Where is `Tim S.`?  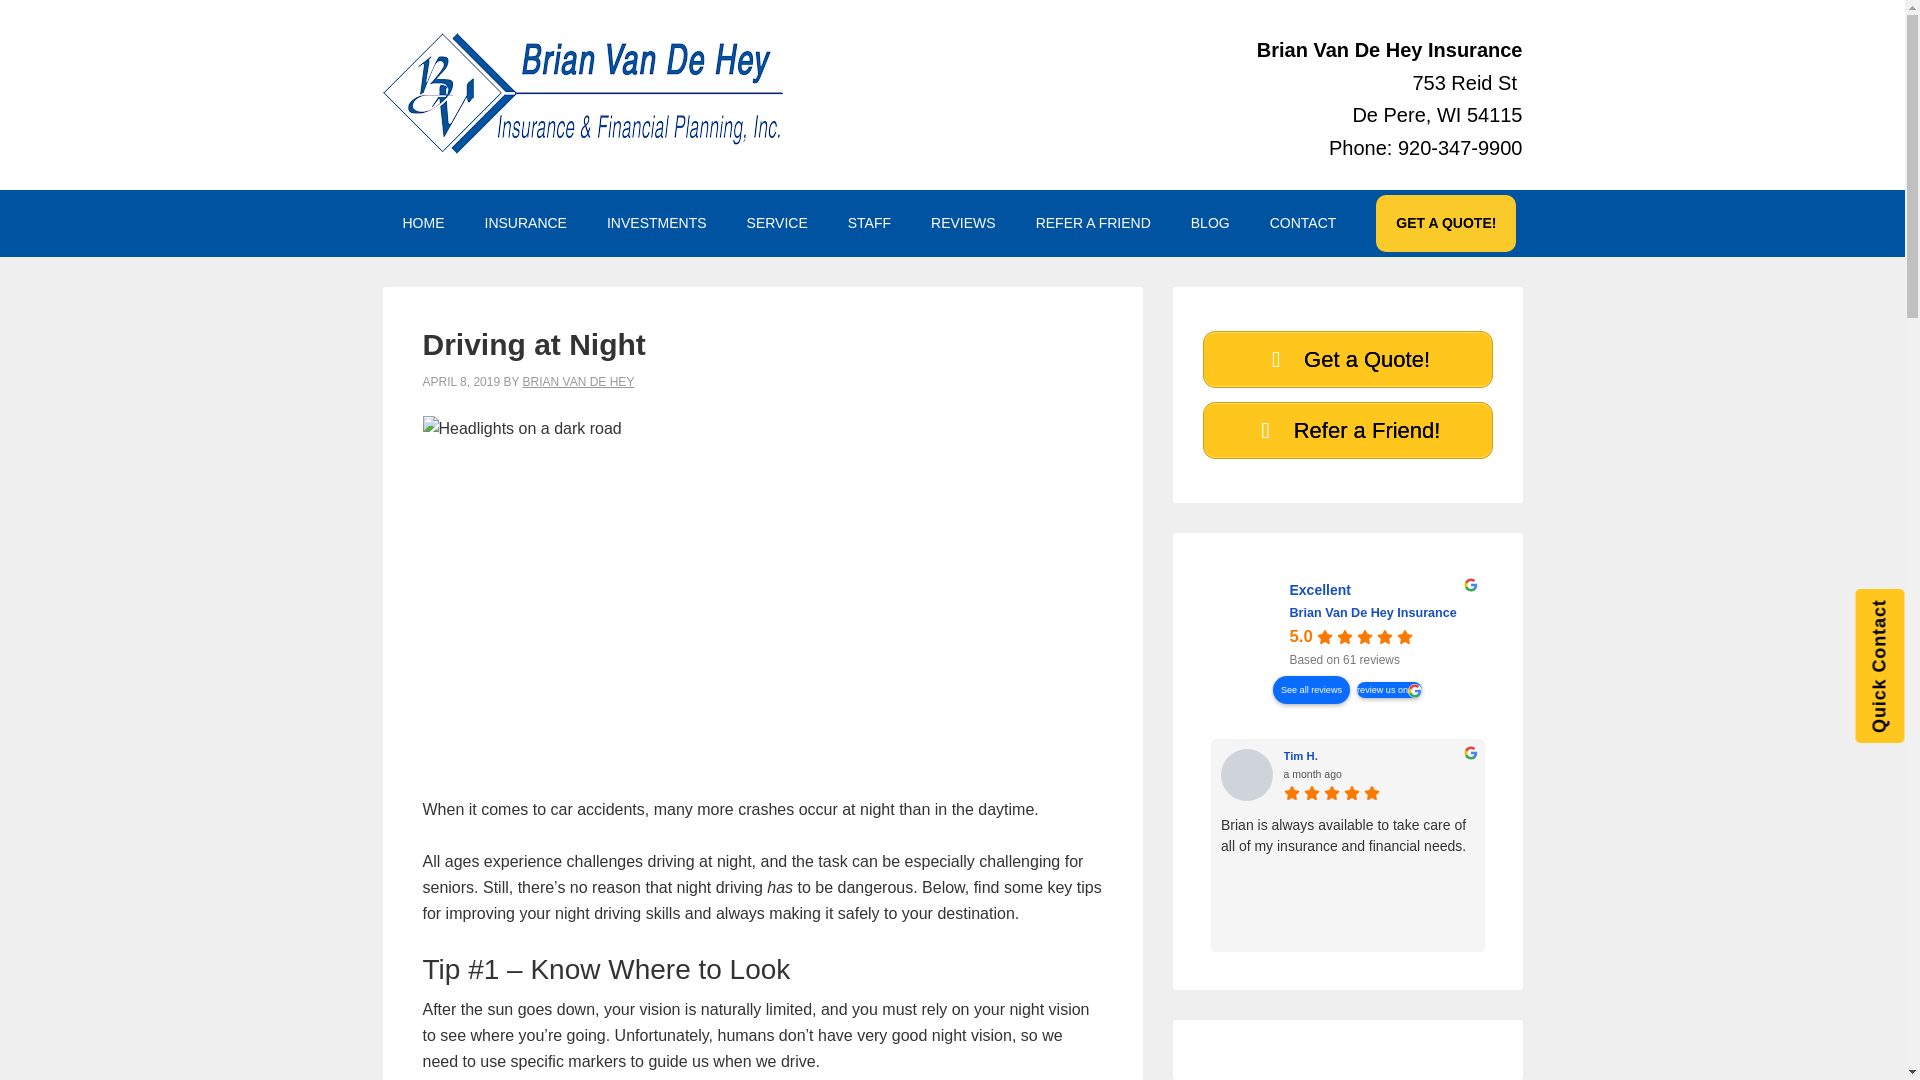 Tim S. is located at coordinates (1544, 775).